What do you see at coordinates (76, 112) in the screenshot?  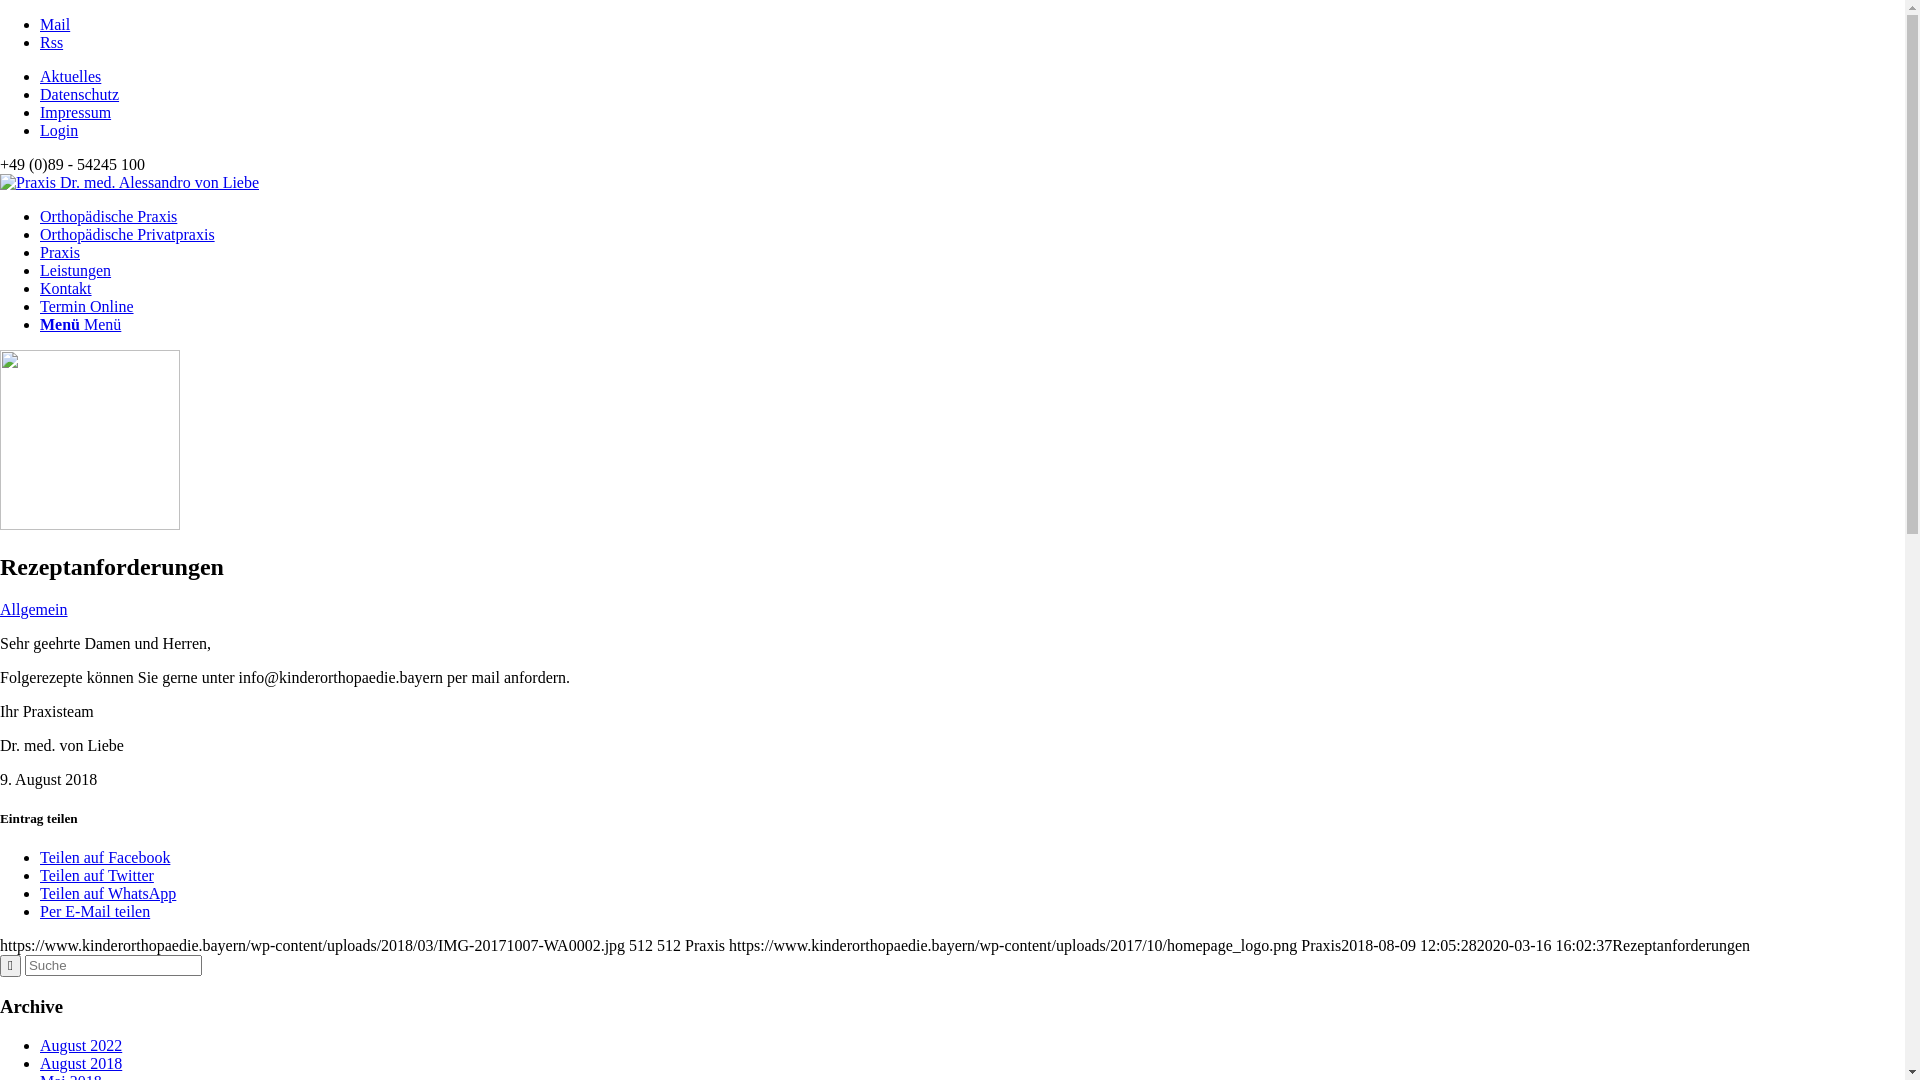 I see `Impressum` at bounding box center [76, 112].